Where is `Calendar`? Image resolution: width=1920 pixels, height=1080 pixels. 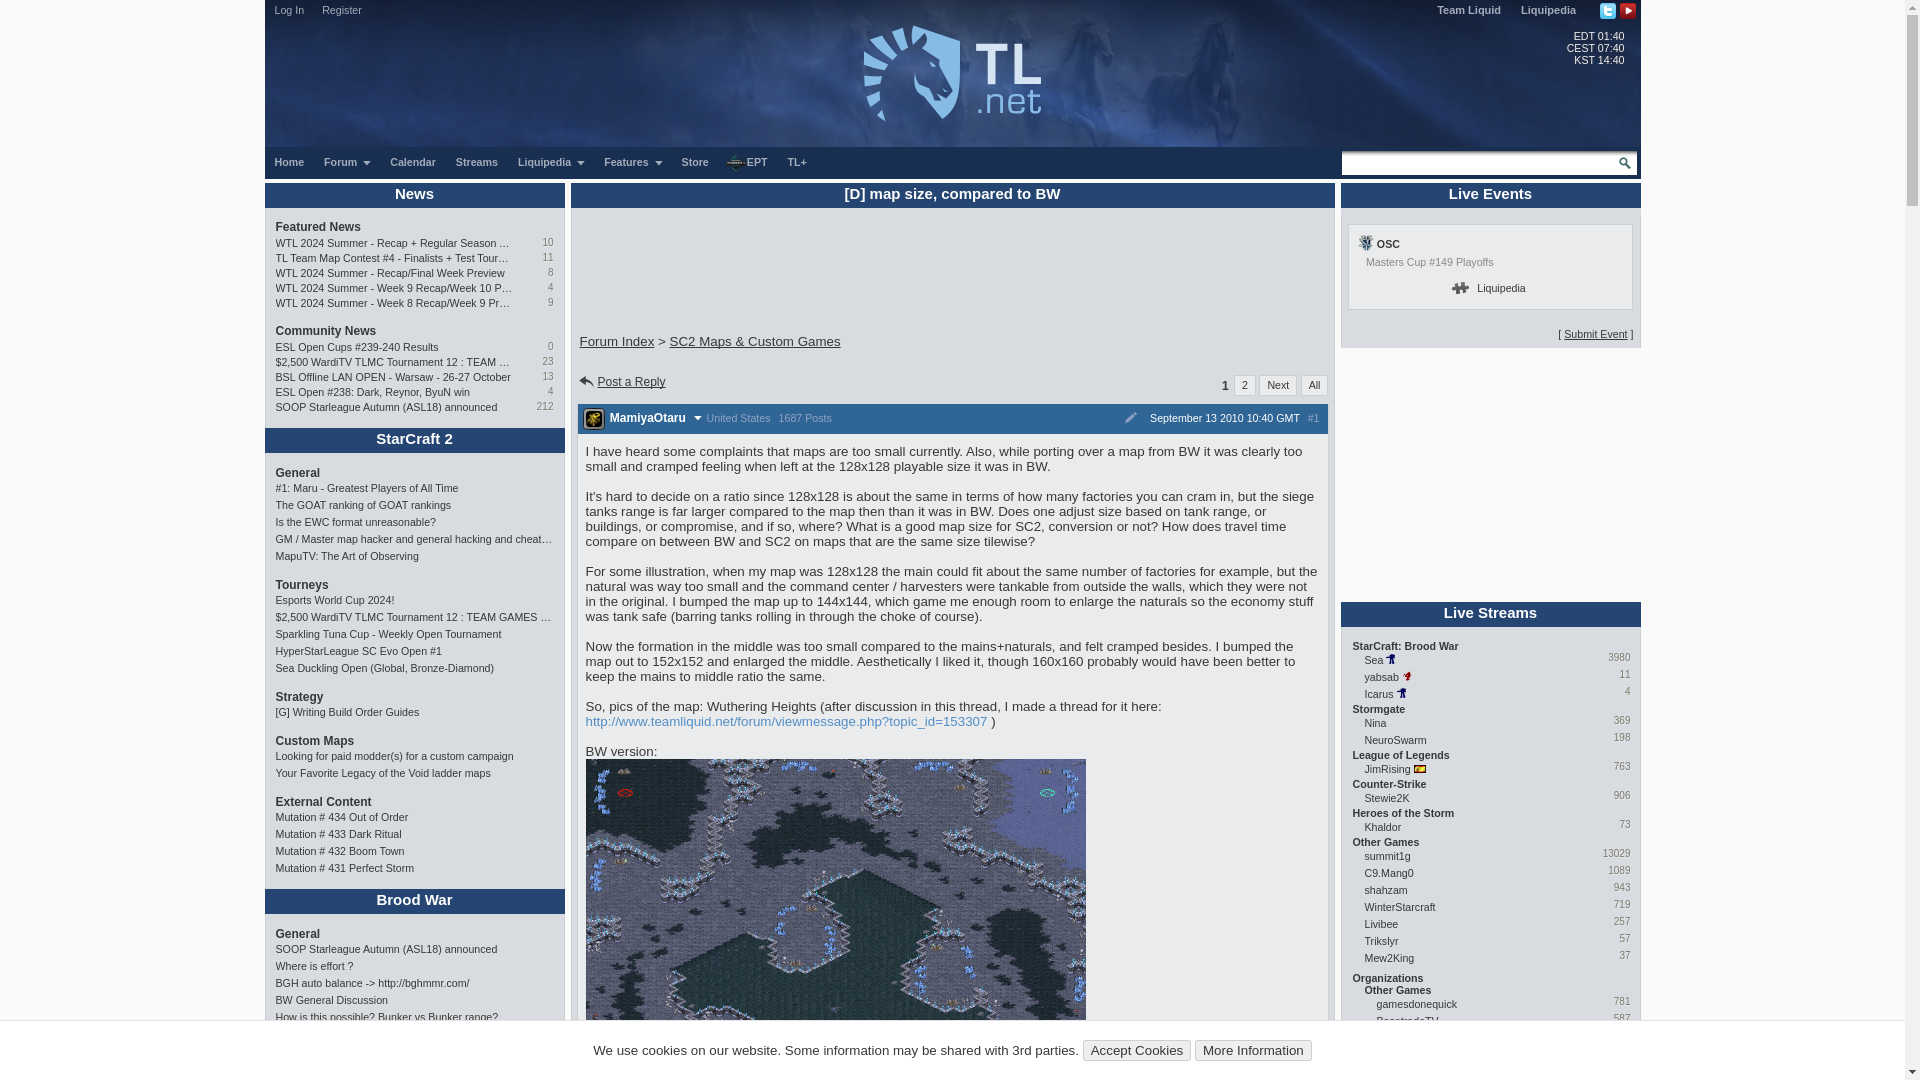
Calendar is located at coordinates (412, 162).